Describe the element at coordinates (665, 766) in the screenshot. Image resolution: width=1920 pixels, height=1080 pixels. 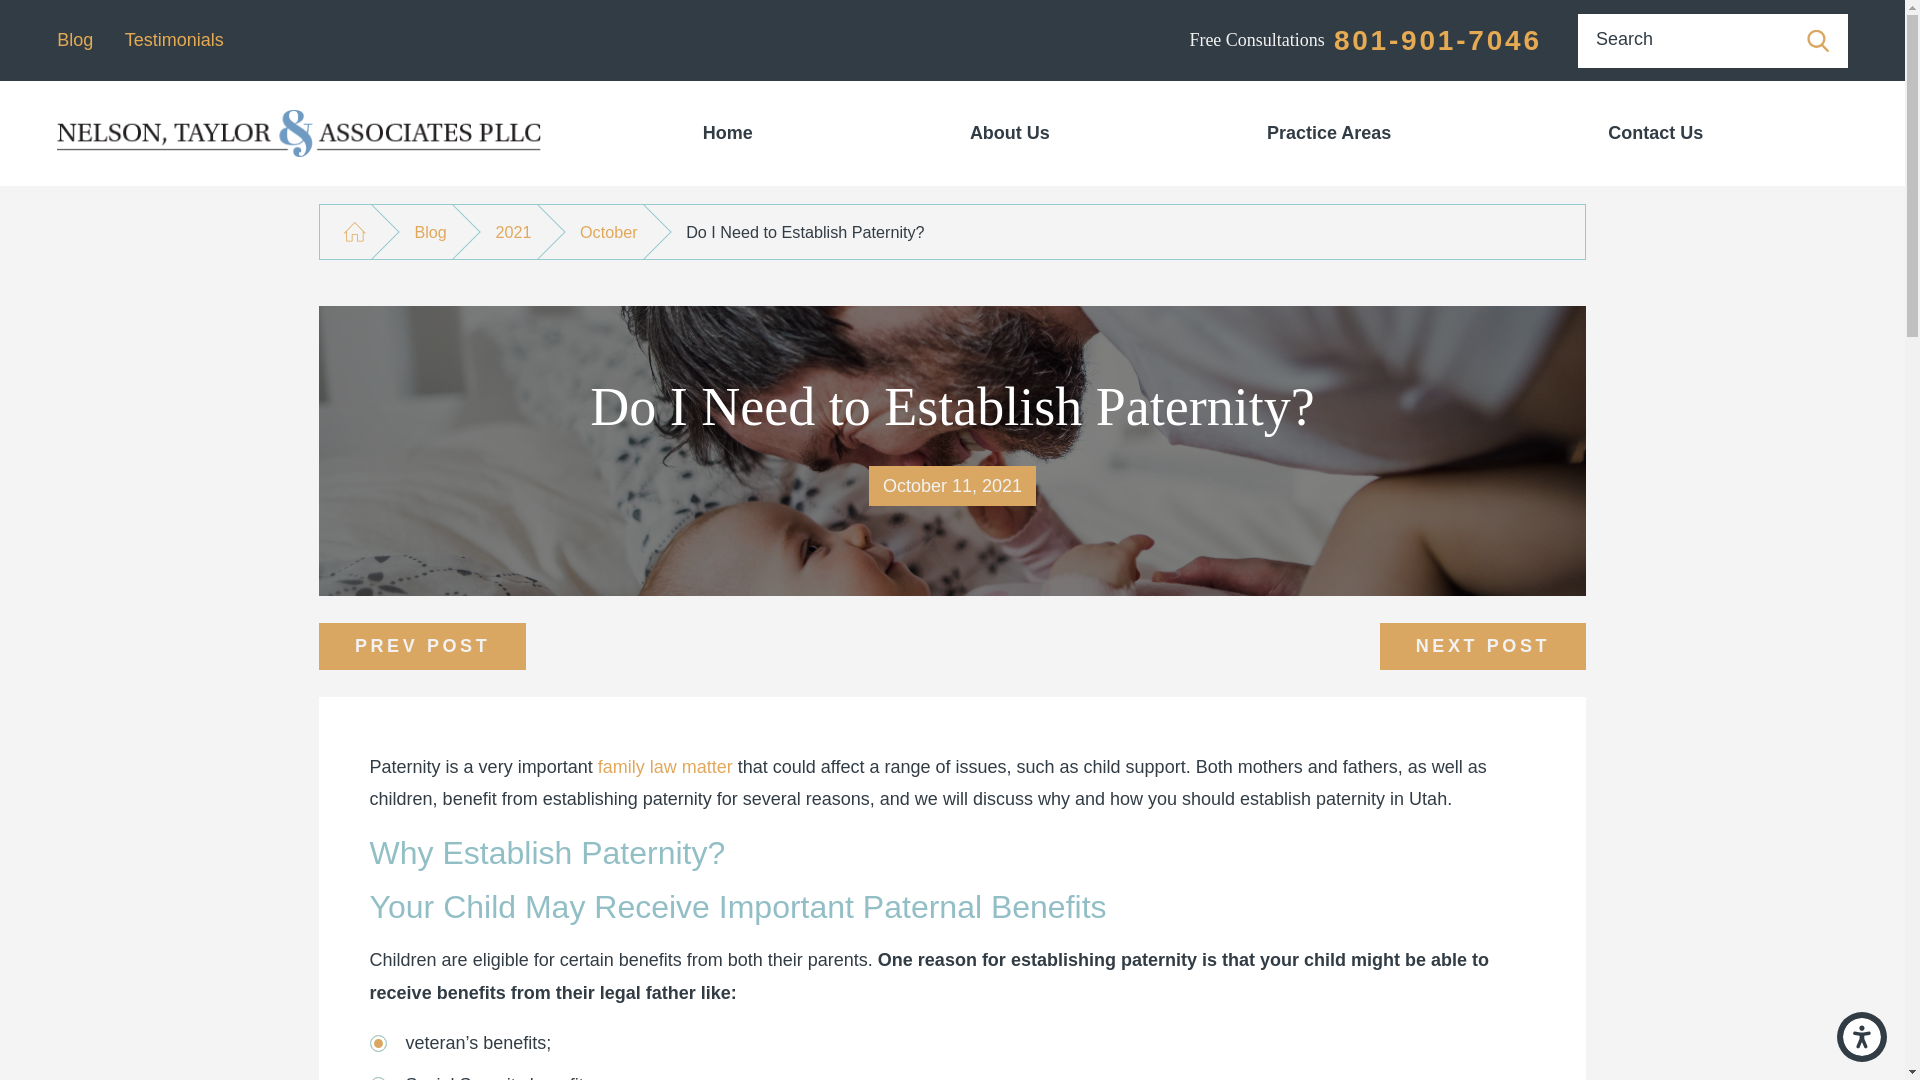
I see `family law matter` at that location.